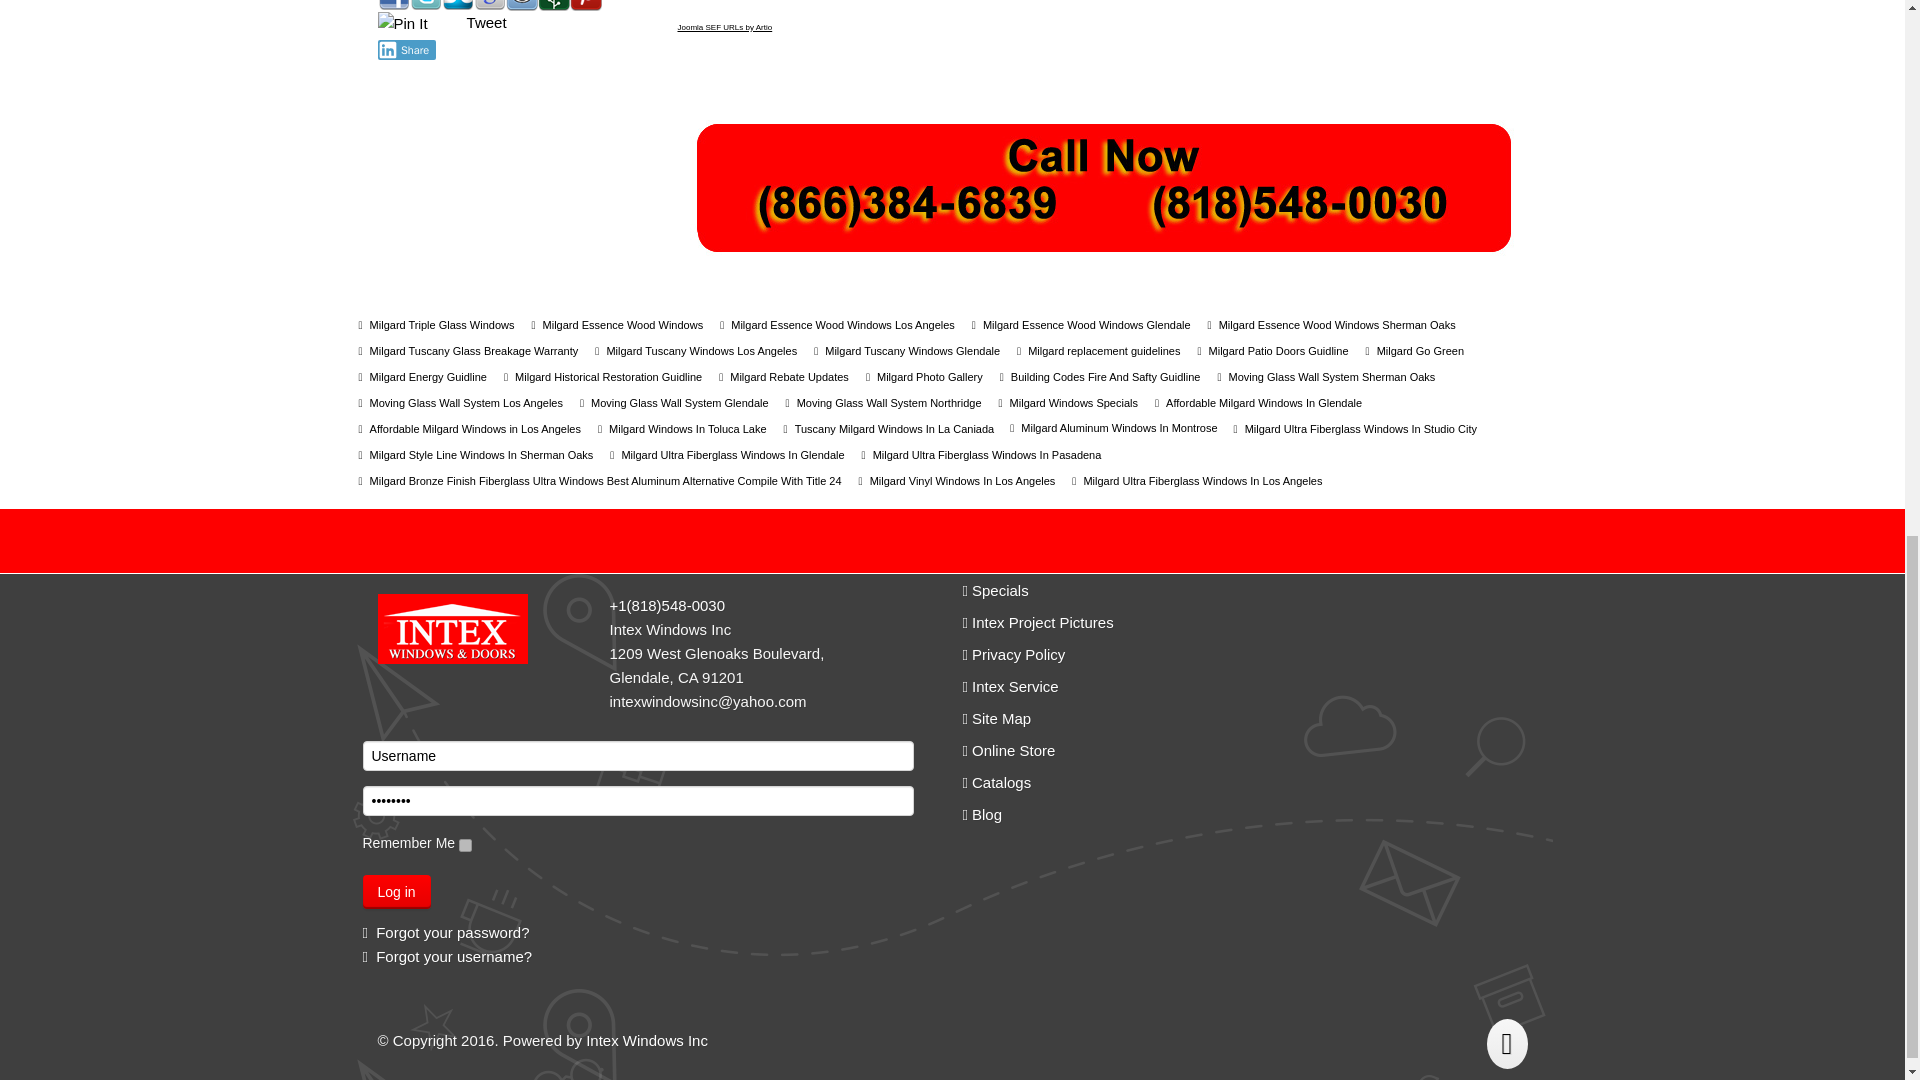  Describe the element at coordinates (396, 892) in the screenshot. I see `Log in` at that location.